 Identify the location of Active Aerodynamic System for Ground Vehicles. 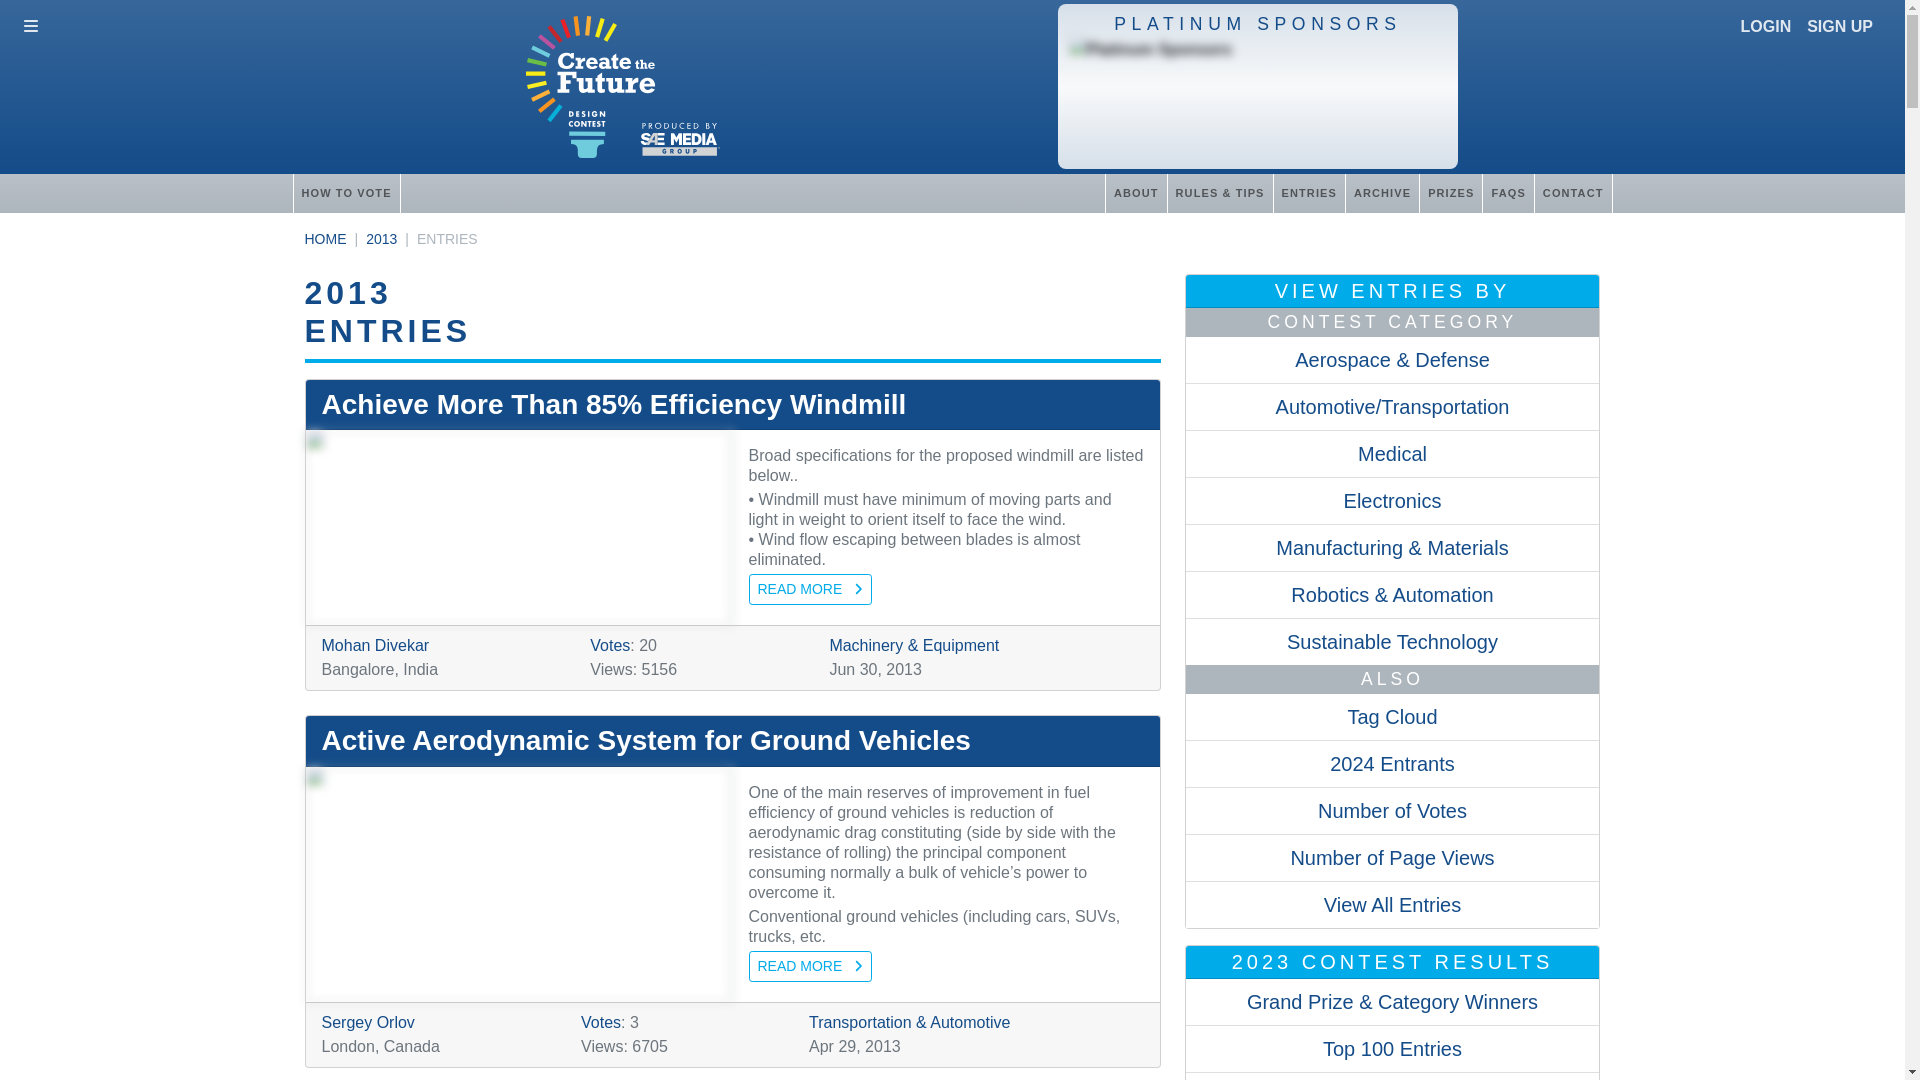
(733, 740).